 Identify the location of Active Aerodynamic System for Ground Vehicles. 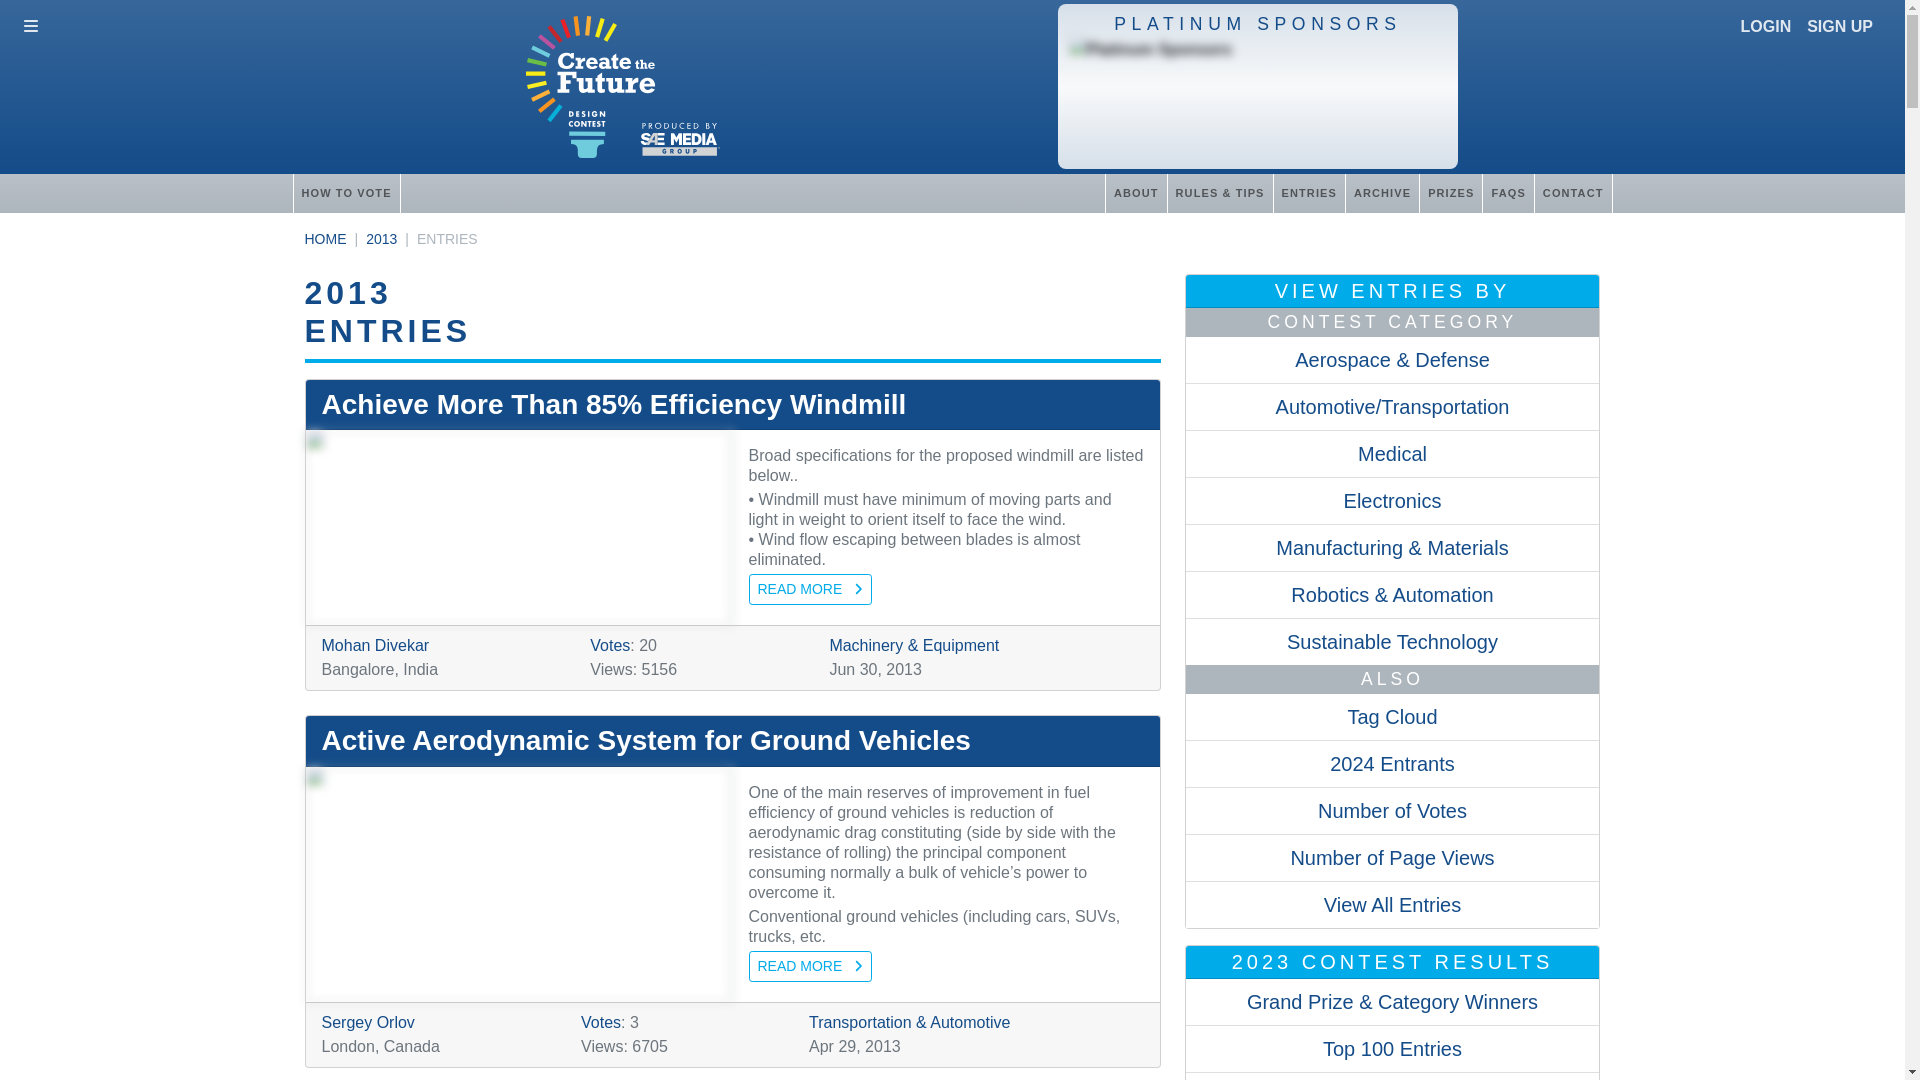
(733, 740).